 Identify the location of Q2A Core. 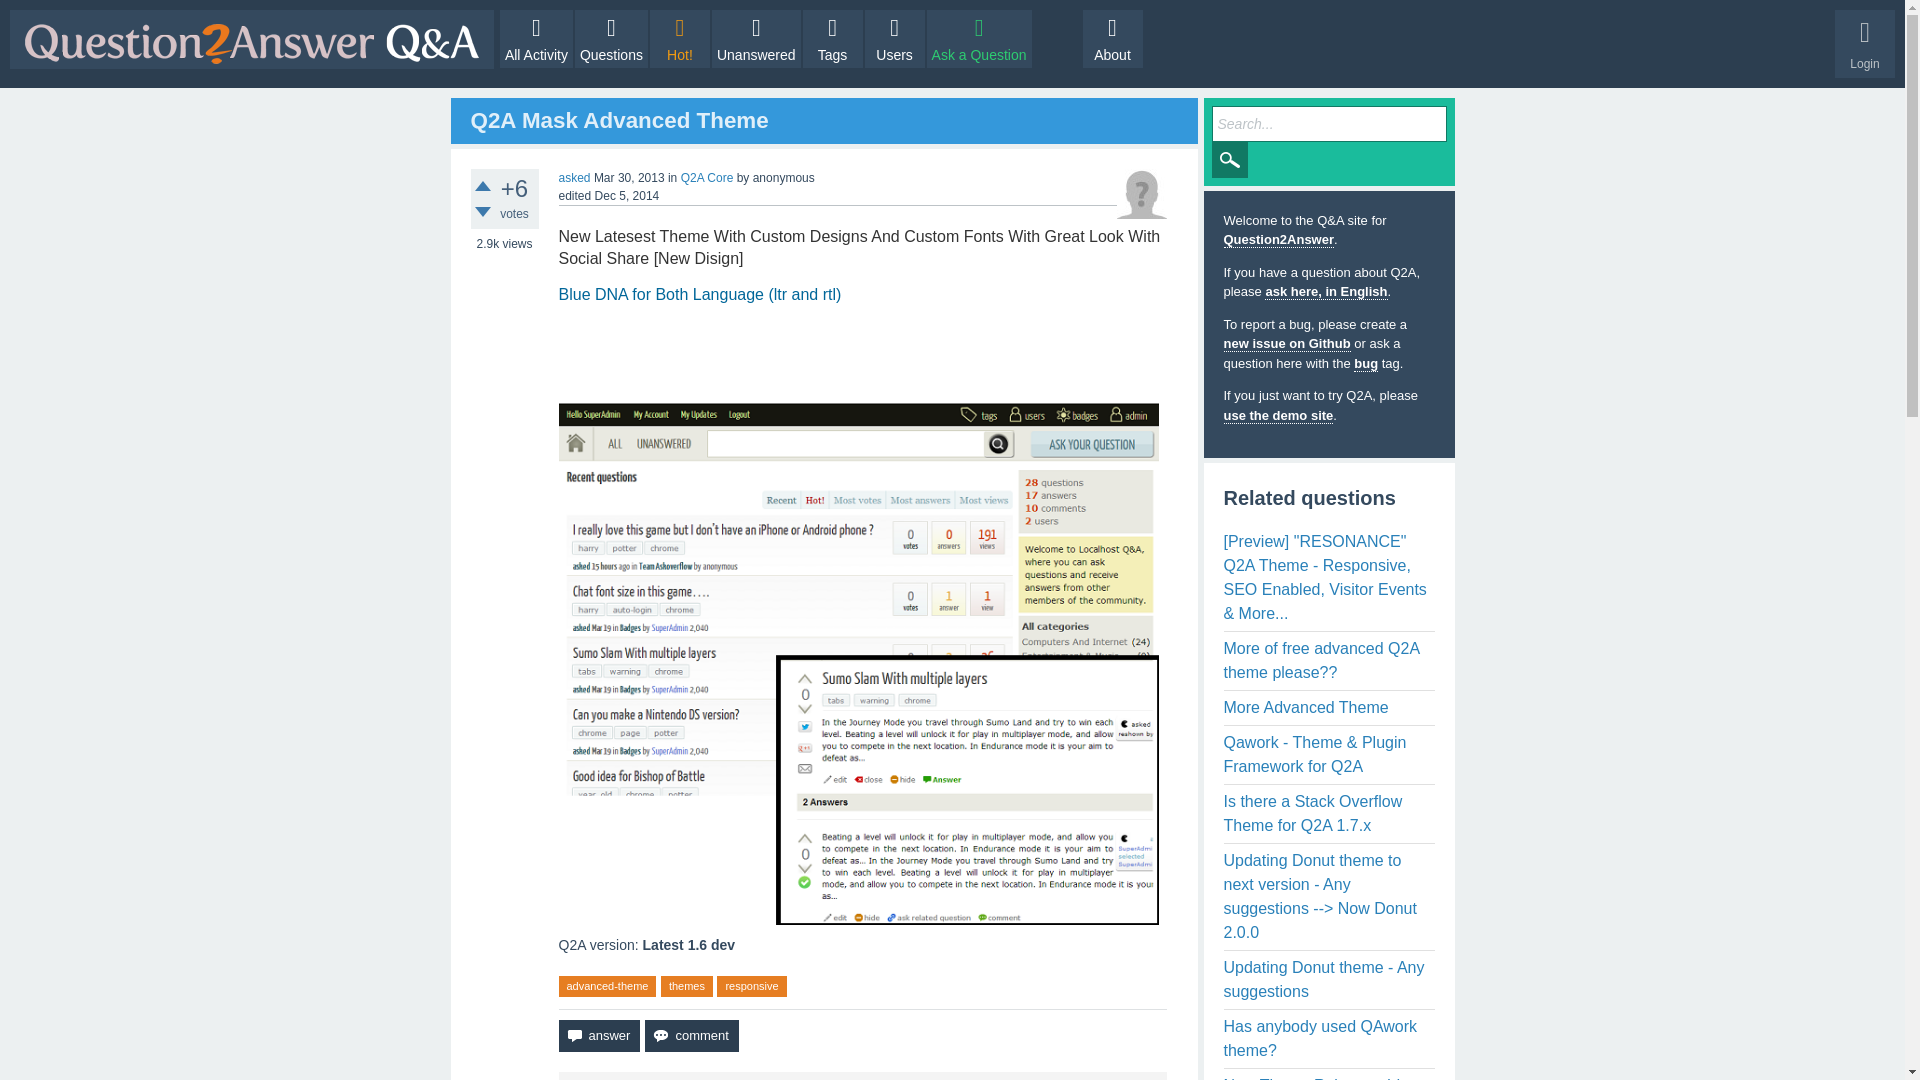
(707, 177).